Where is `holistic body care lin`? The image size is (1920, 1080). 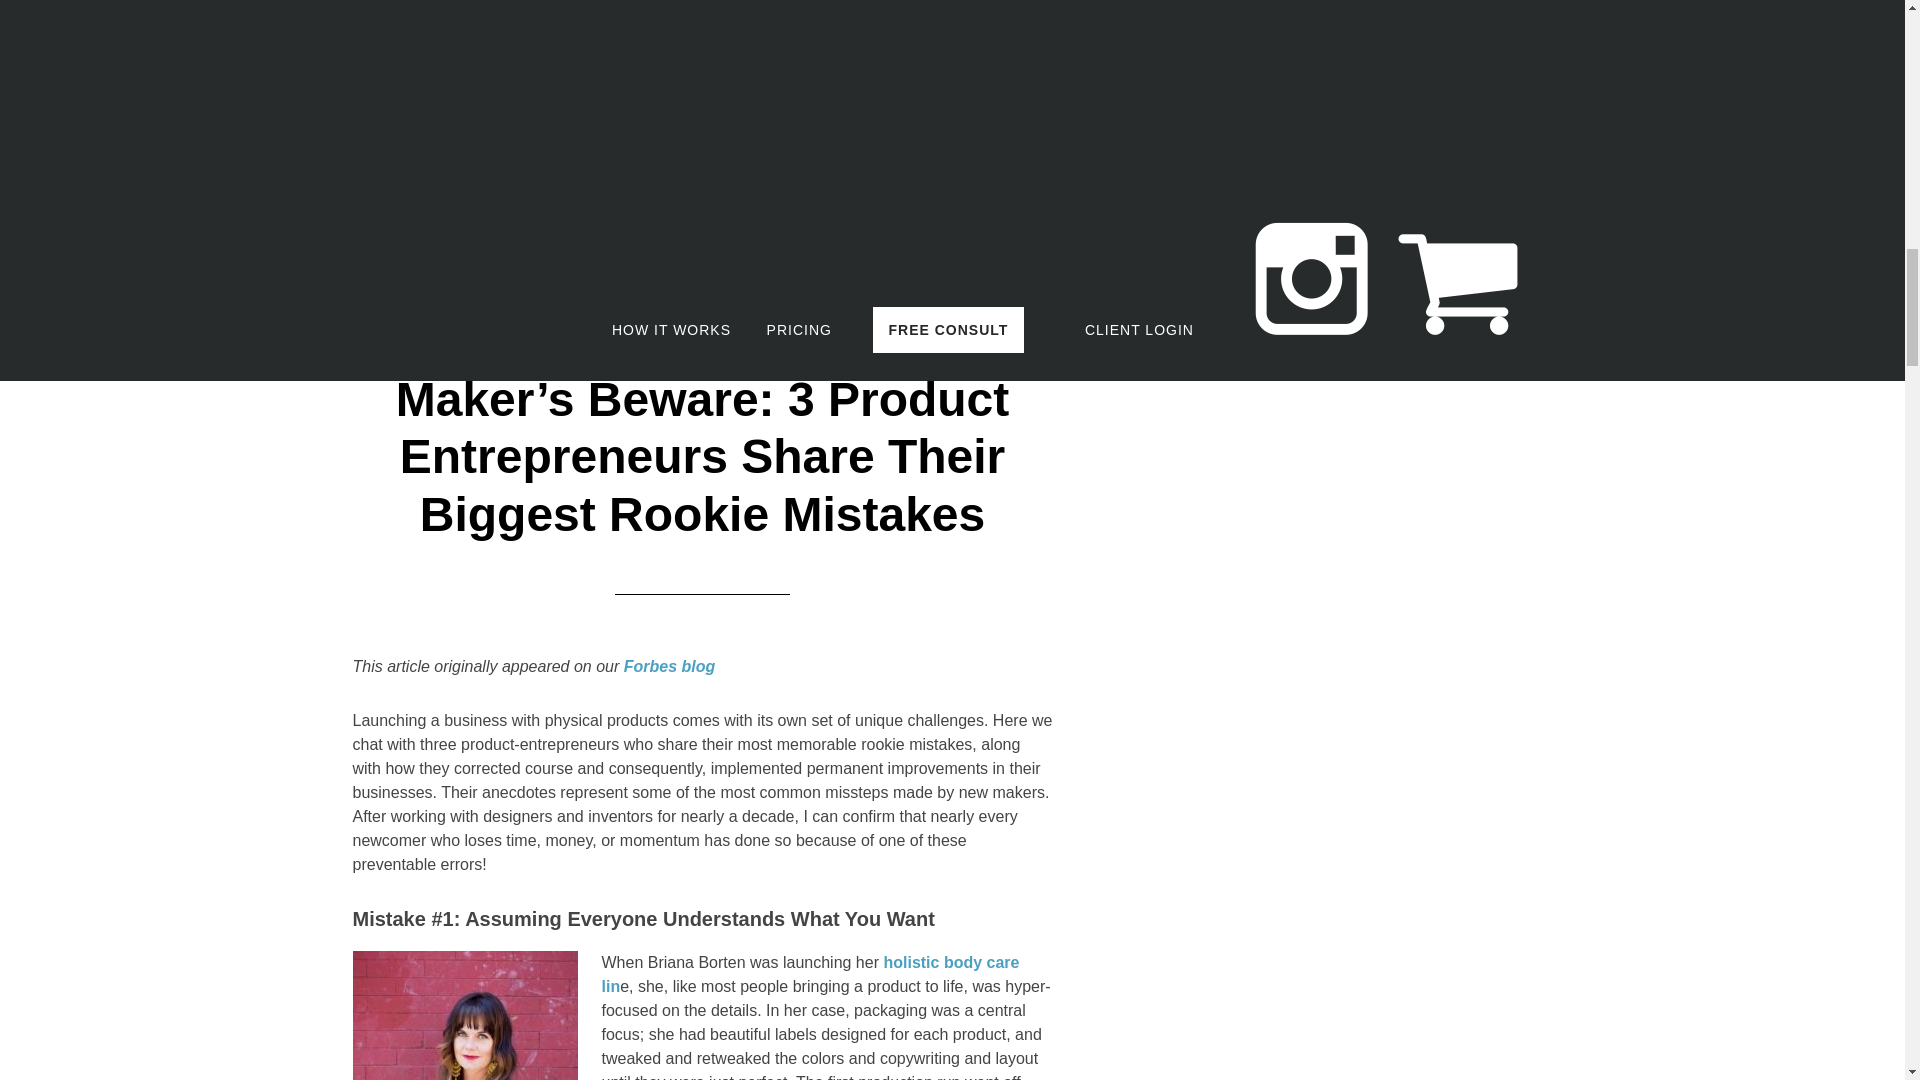
holistic body care lin is located at coordinates (810, 974).